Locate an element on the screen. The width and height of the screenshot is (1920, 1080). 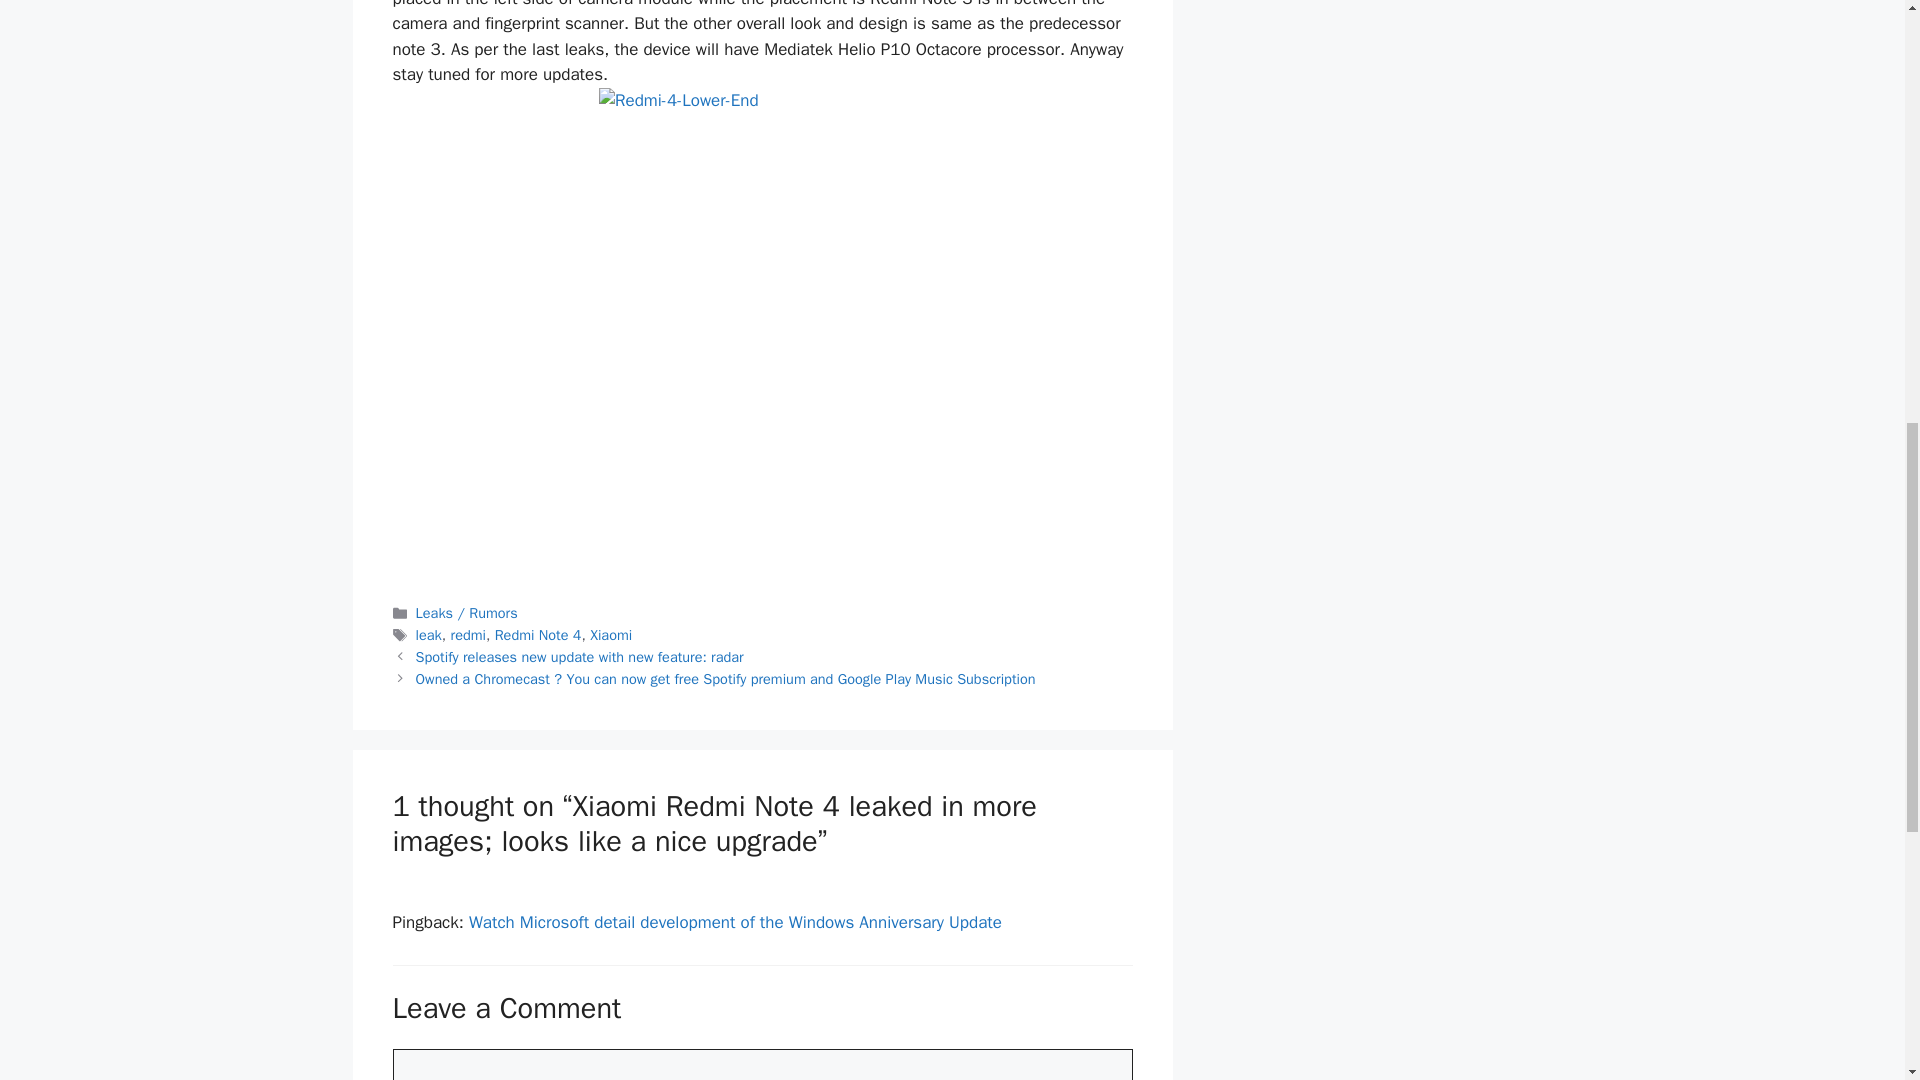
leak is located at coordinates (428, 634).